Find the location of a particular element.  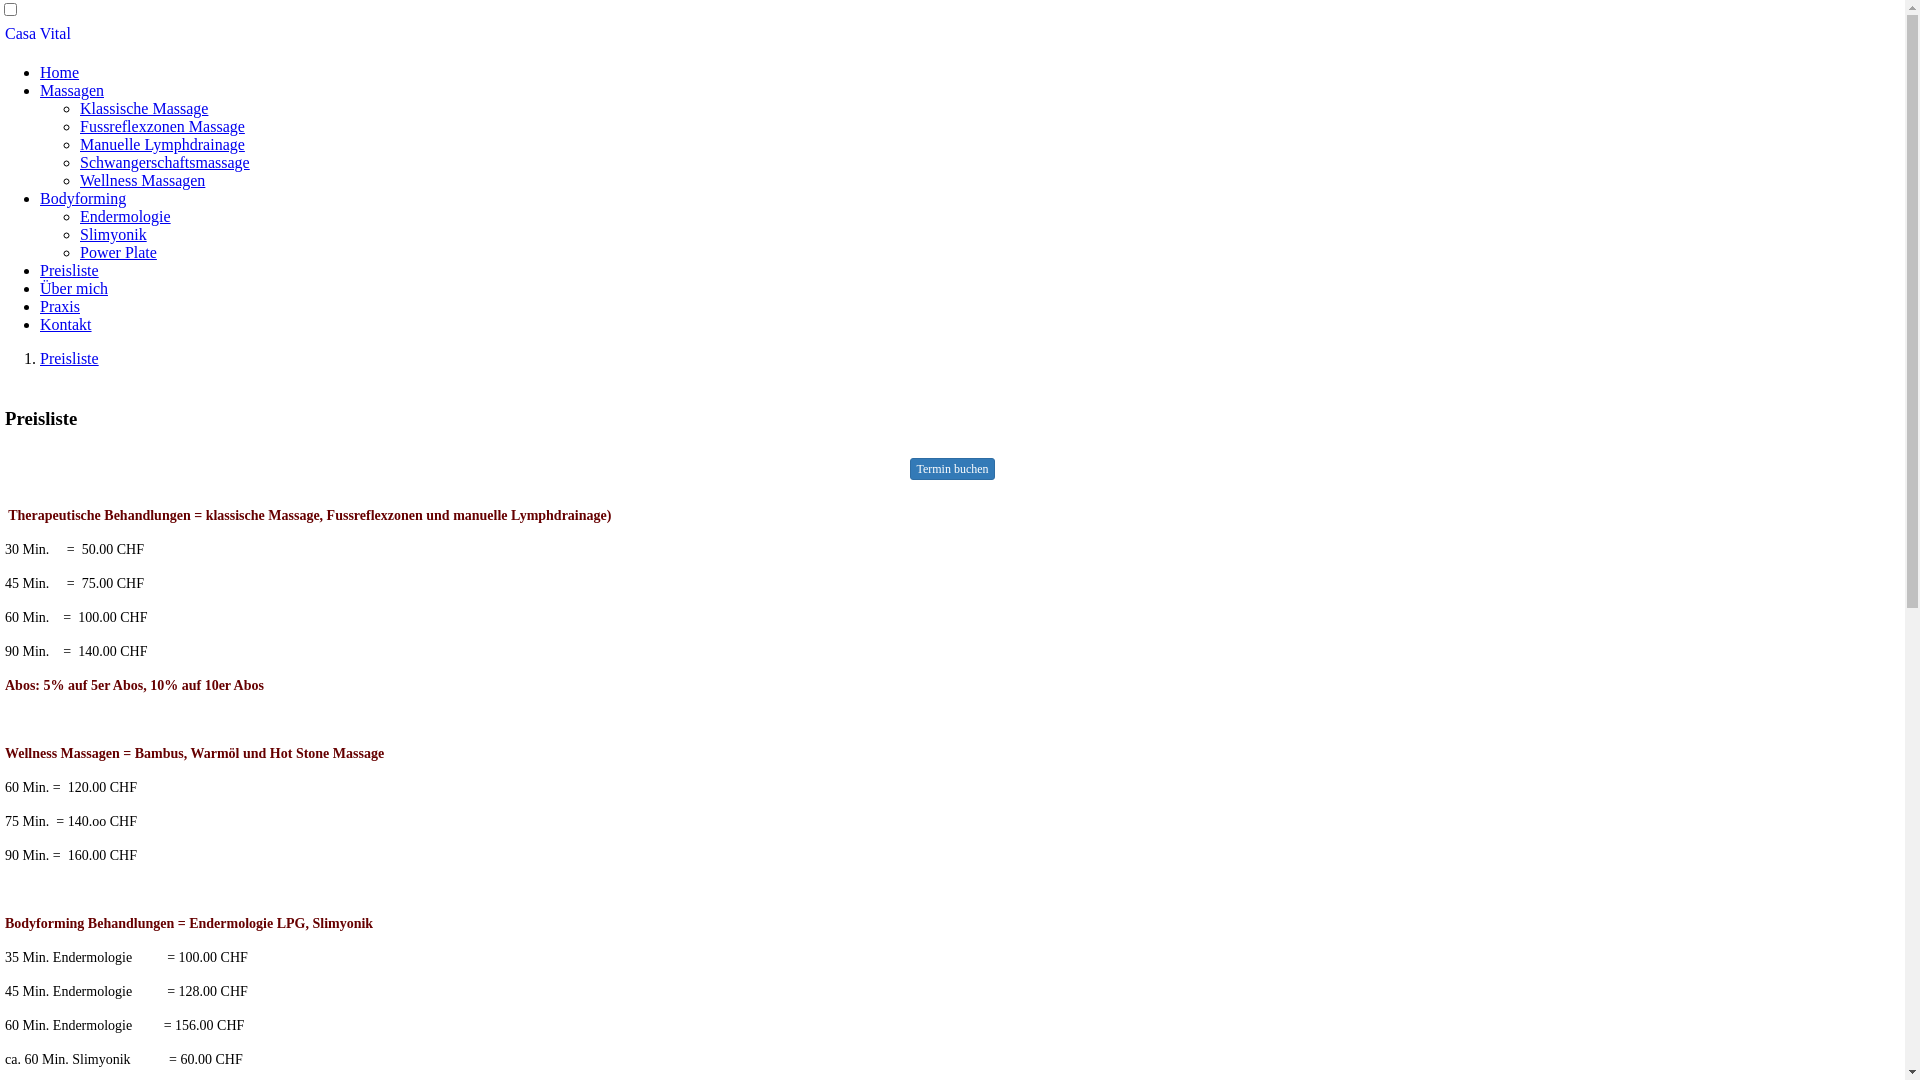

Praxis is located at coordinates (60, 306).